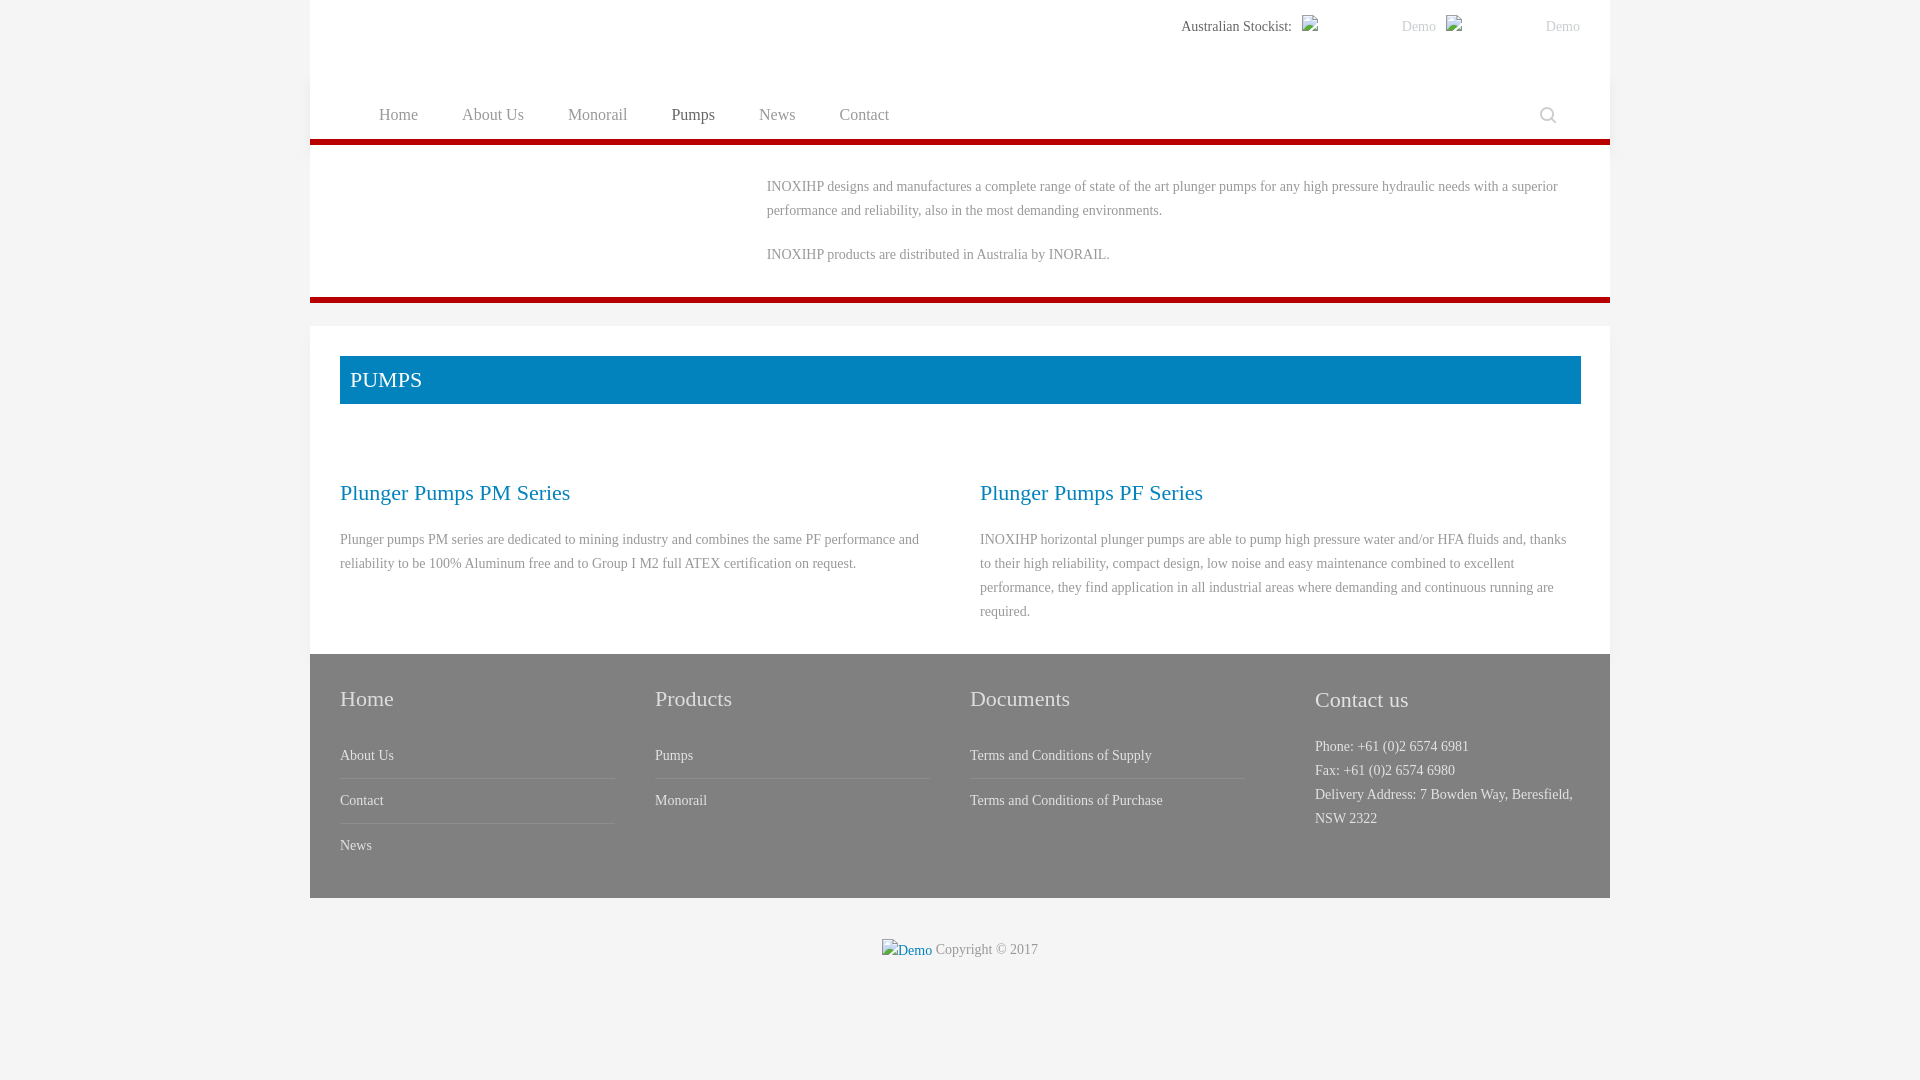  What do you see at coordinates (864, 115) in the screenshot?
I see `Contact` at bounding box center [864, 115].